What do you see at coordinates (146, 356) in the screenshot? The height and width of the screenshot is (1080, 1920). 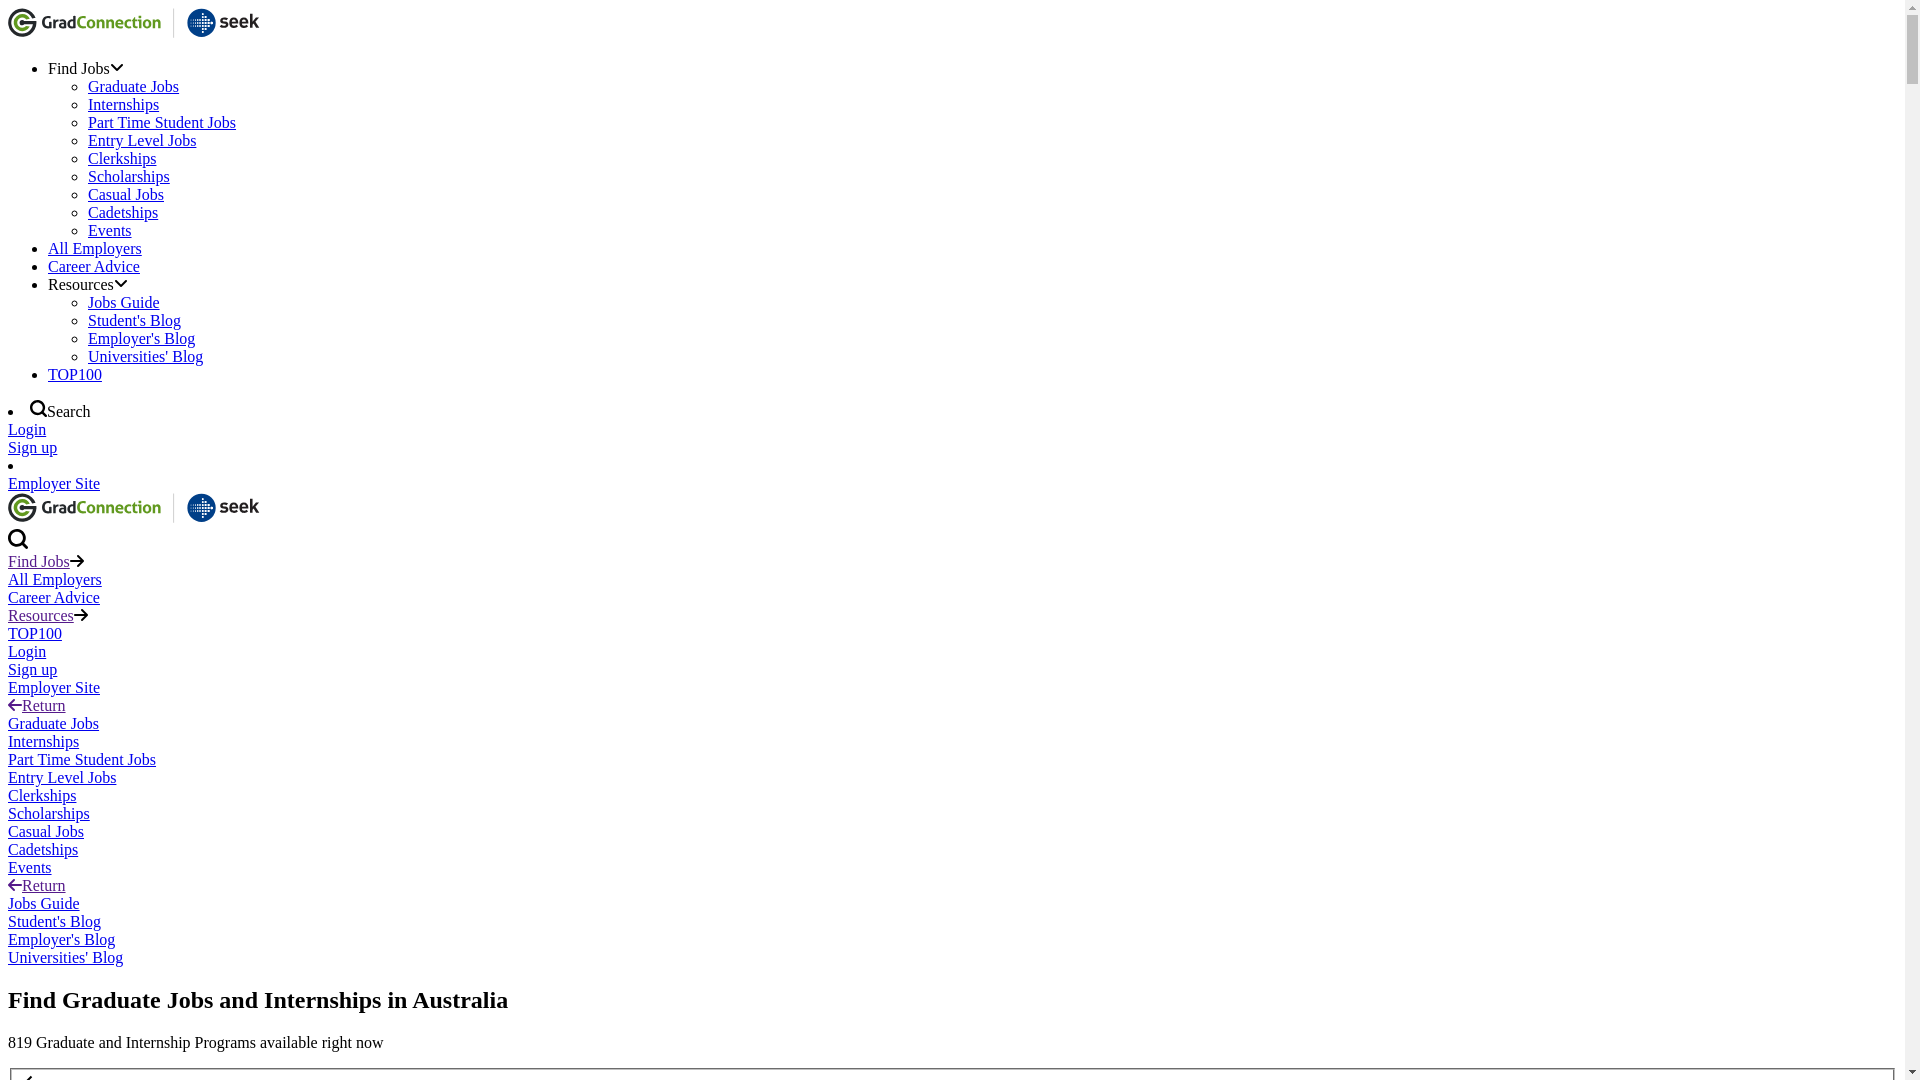 I see `Universities' Blog` at bounding box center [146, 356].